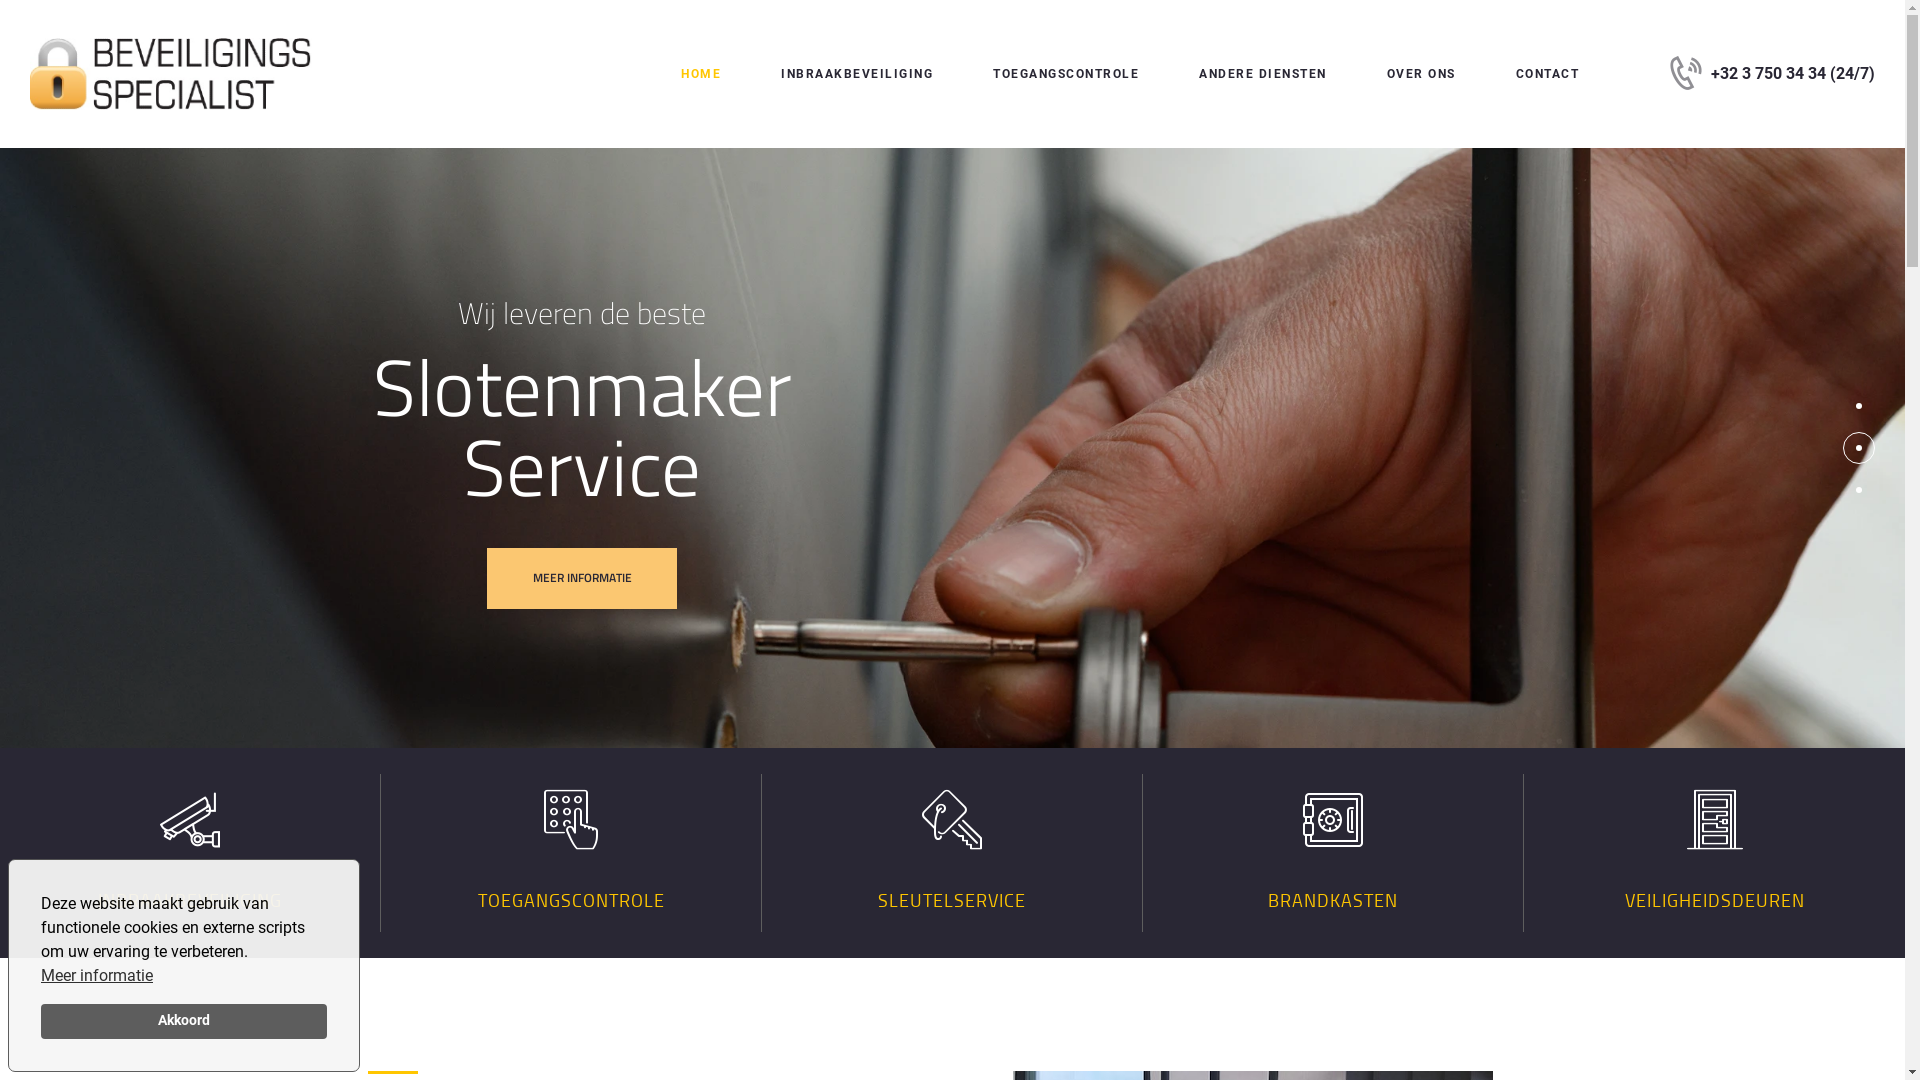  Describe the element at coordinates (1548, 74) in the screenshot. I see `CONTACT` at that location.